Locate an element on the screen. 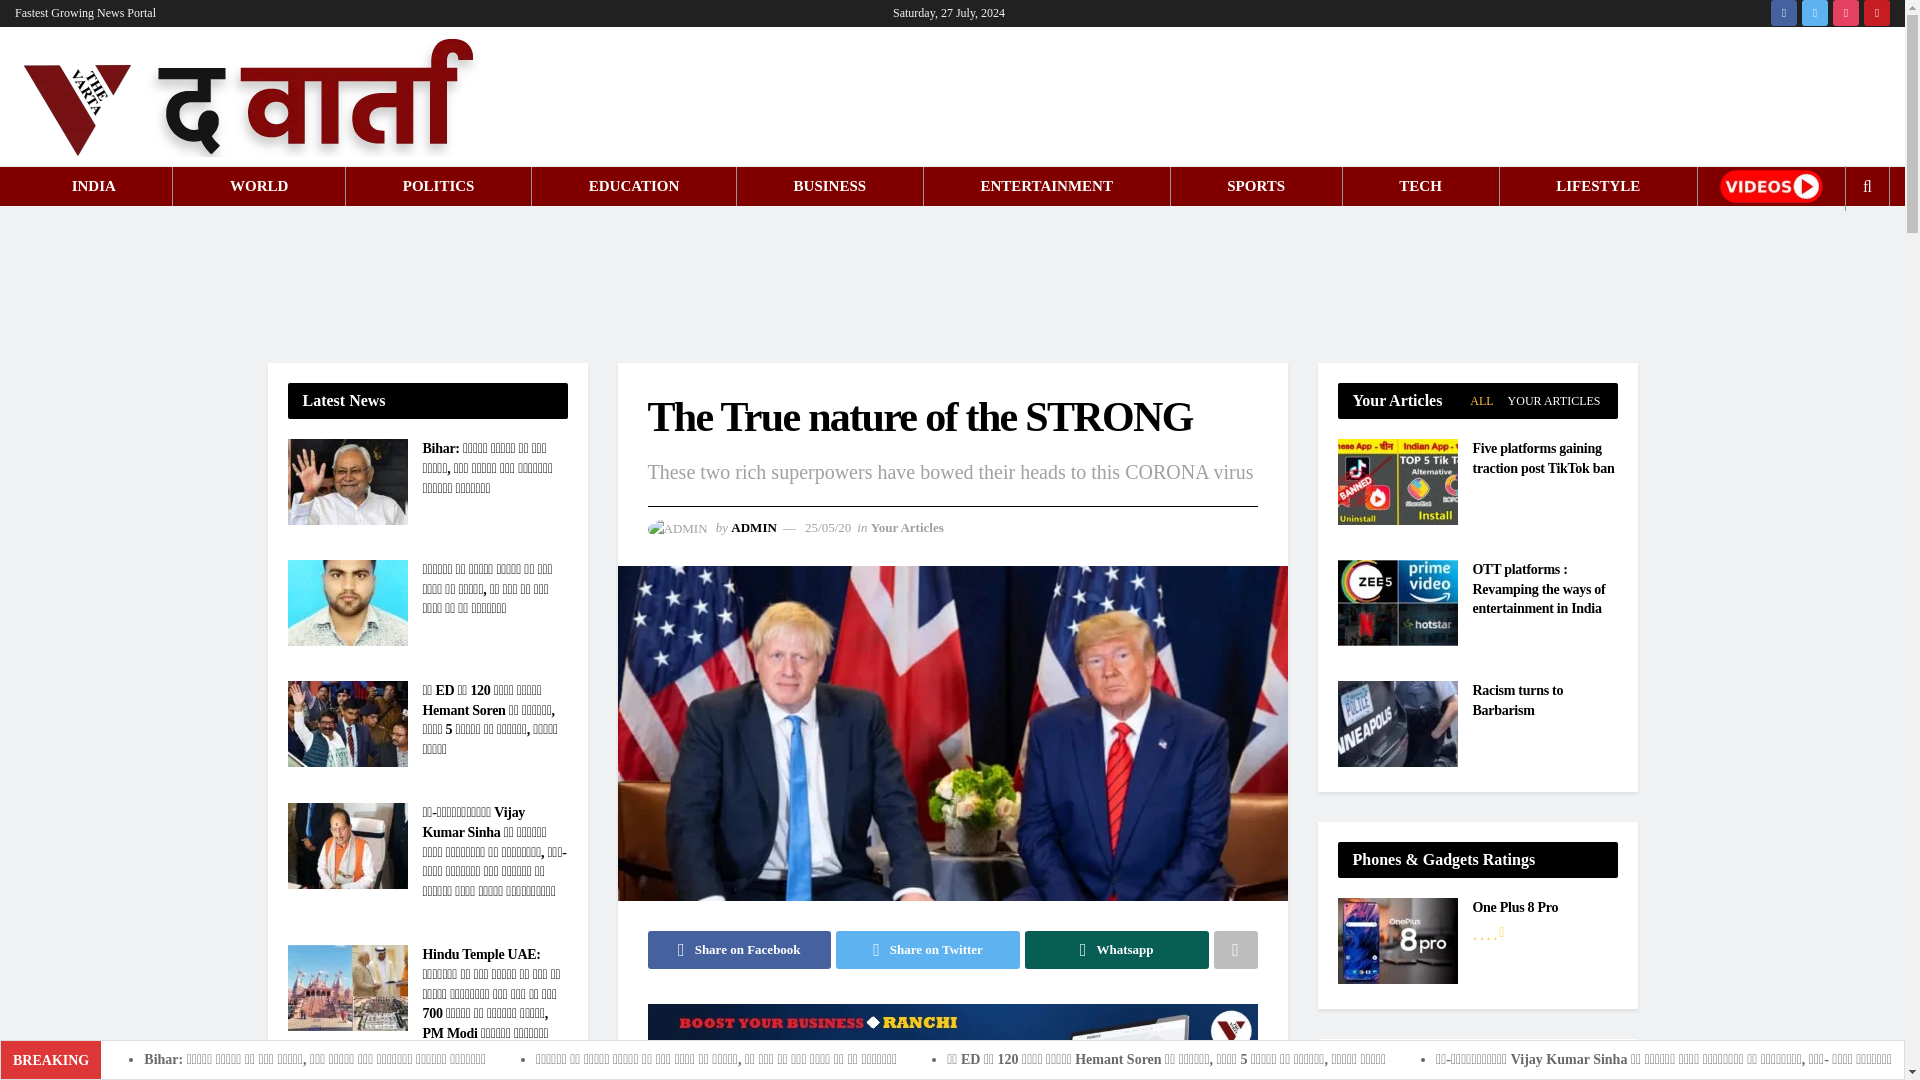 The width and height of the screenshot is (1920, 1080). Share on Facebook is located at coordinates (740, 949).